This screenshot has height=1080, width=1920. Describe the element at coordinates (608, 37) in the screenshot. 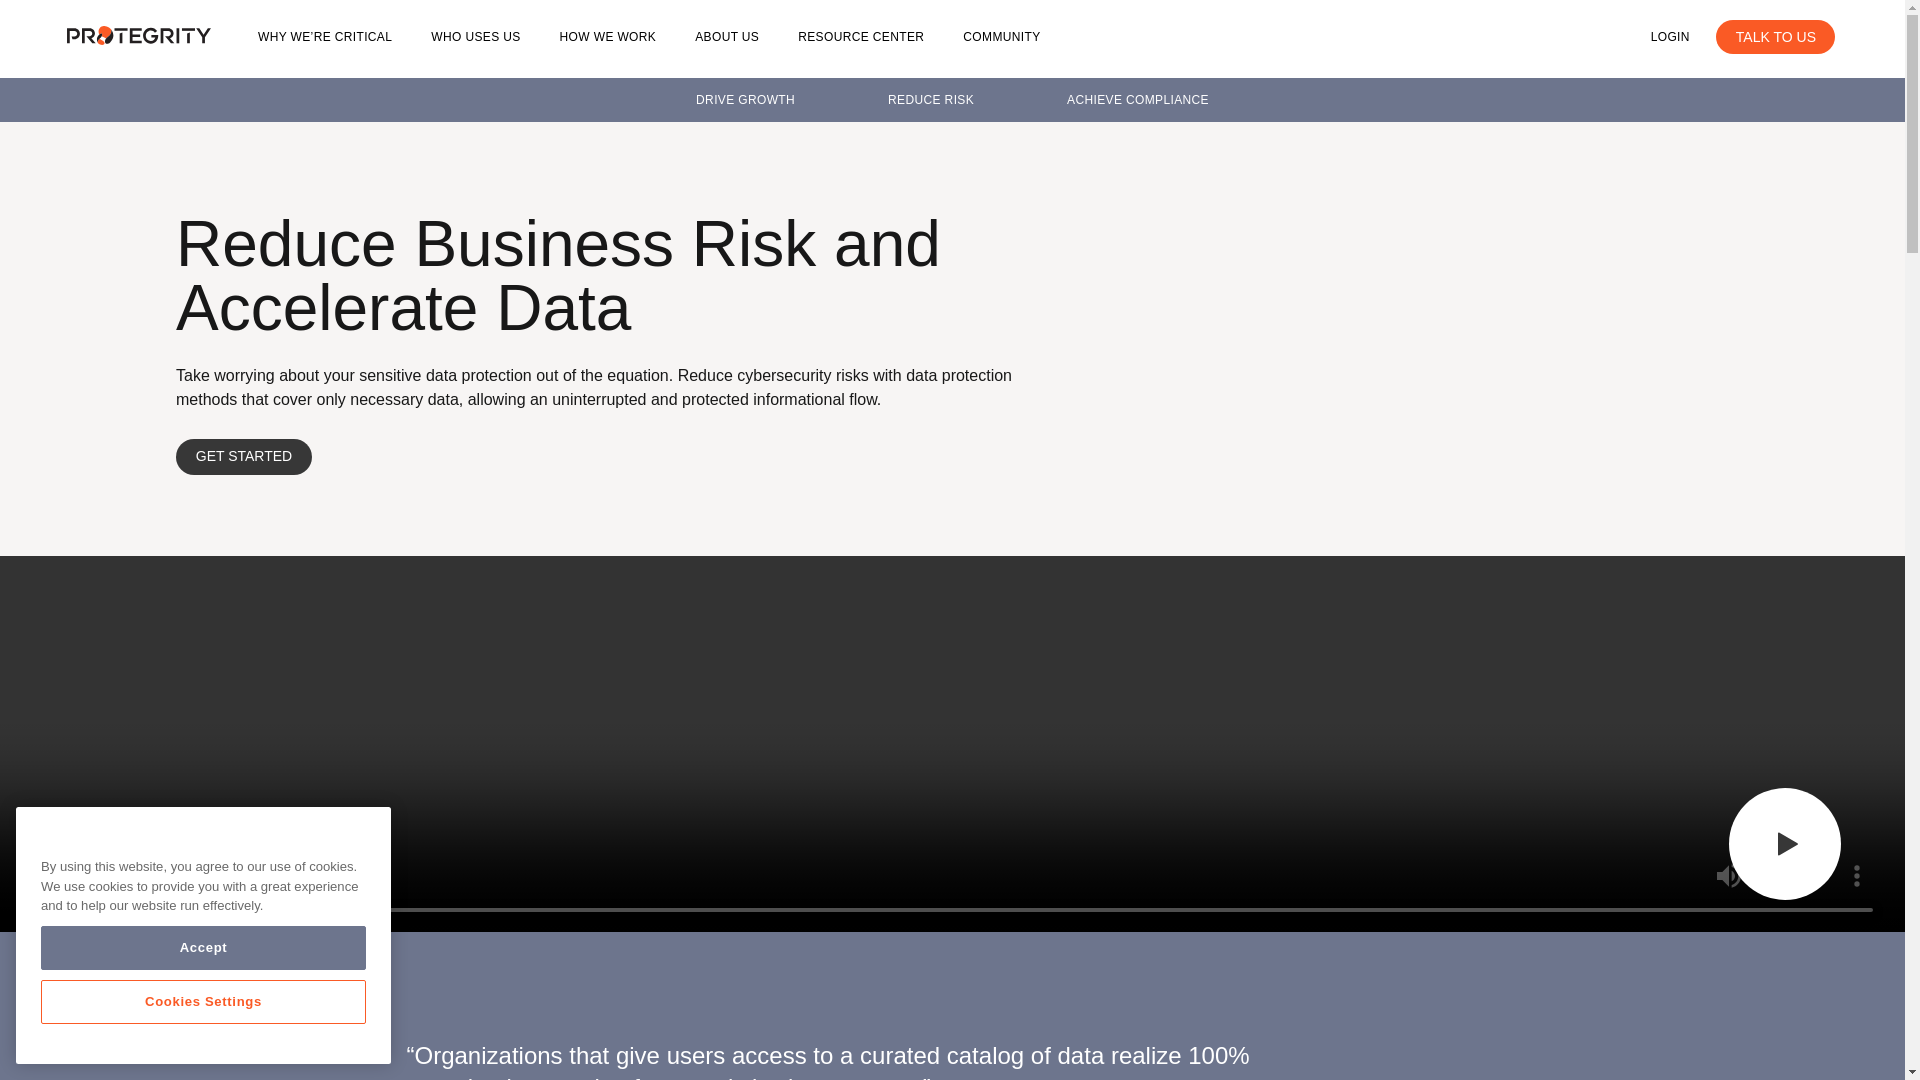

I see `HOW WE WORK` at that location.